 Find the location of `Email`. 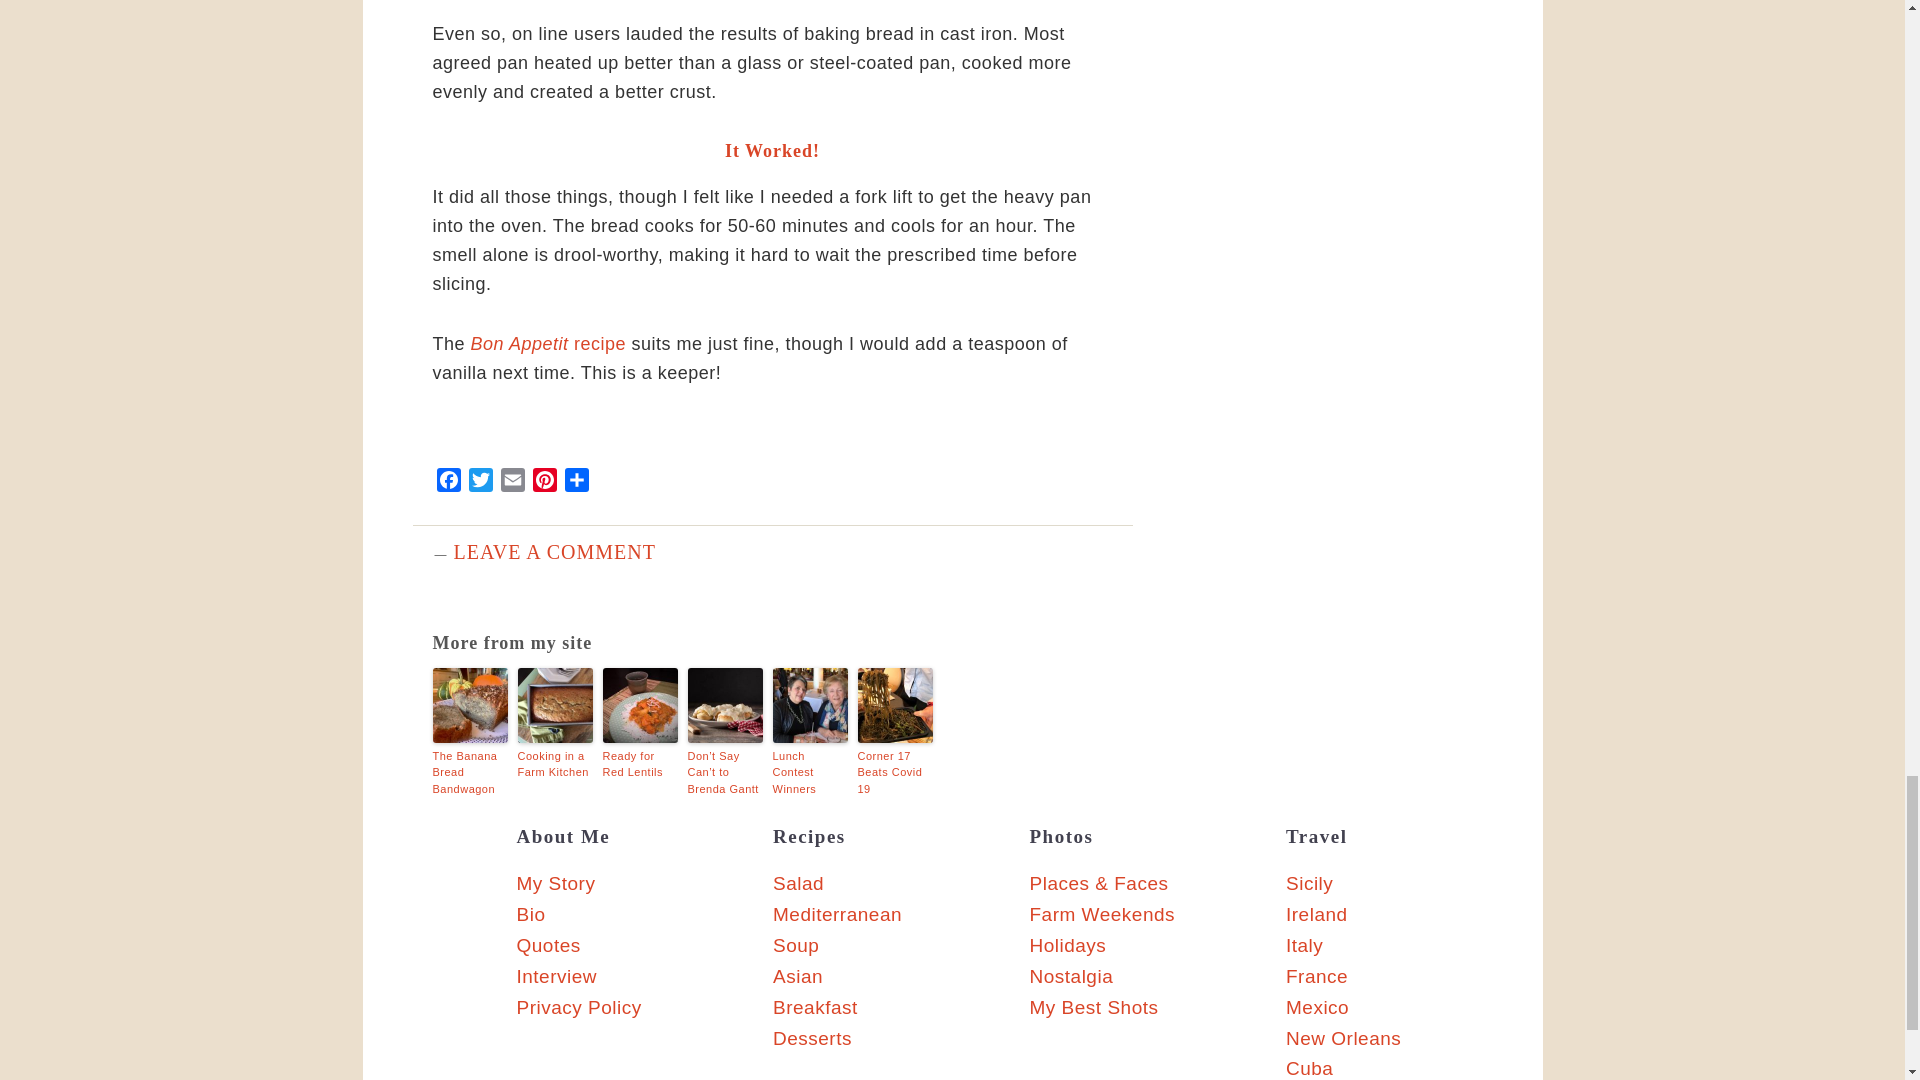

Email is located at coordinates (512, 482).